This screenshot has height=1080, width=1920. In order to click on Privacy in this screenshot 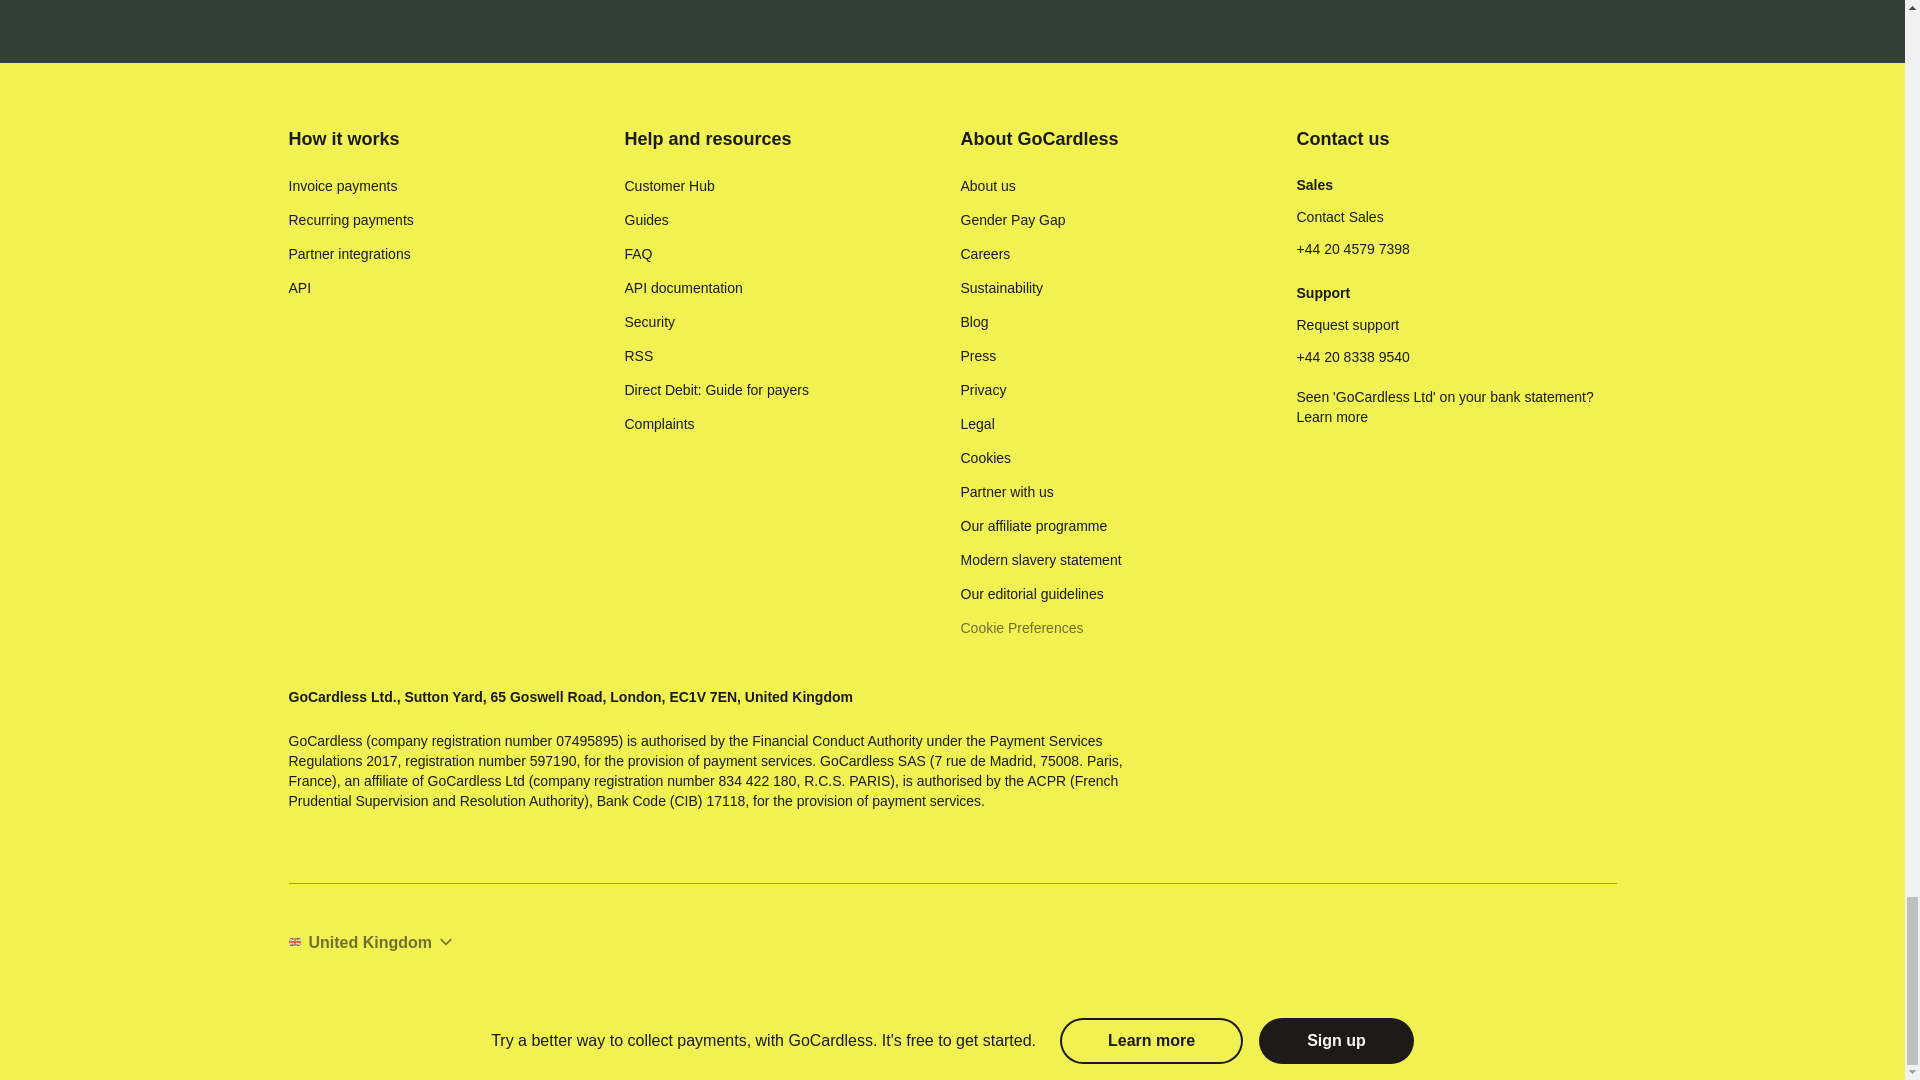, I will do `click(983, 390)`.